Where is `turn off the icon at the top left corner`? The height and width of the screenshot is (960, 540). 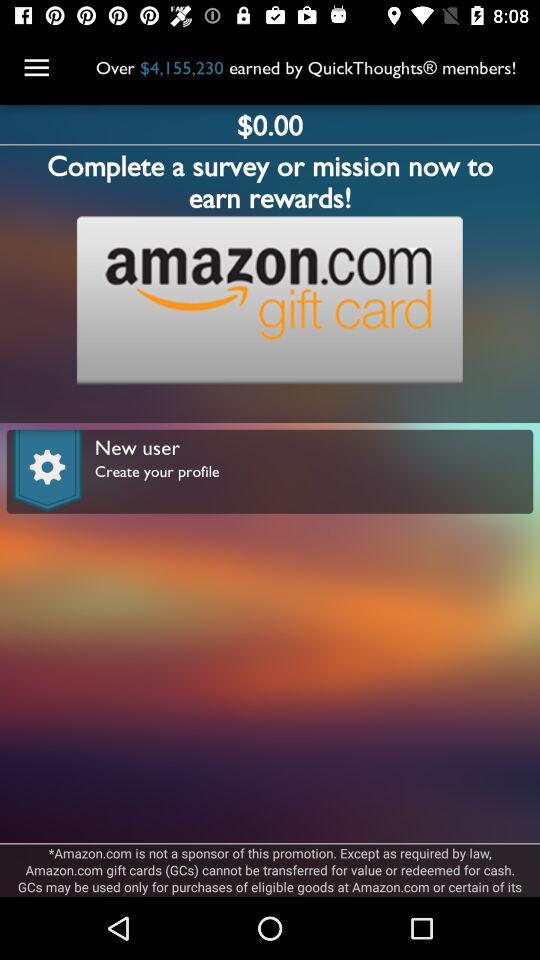
turn off the icon at the top left corner is located at coordinates (36, 68).